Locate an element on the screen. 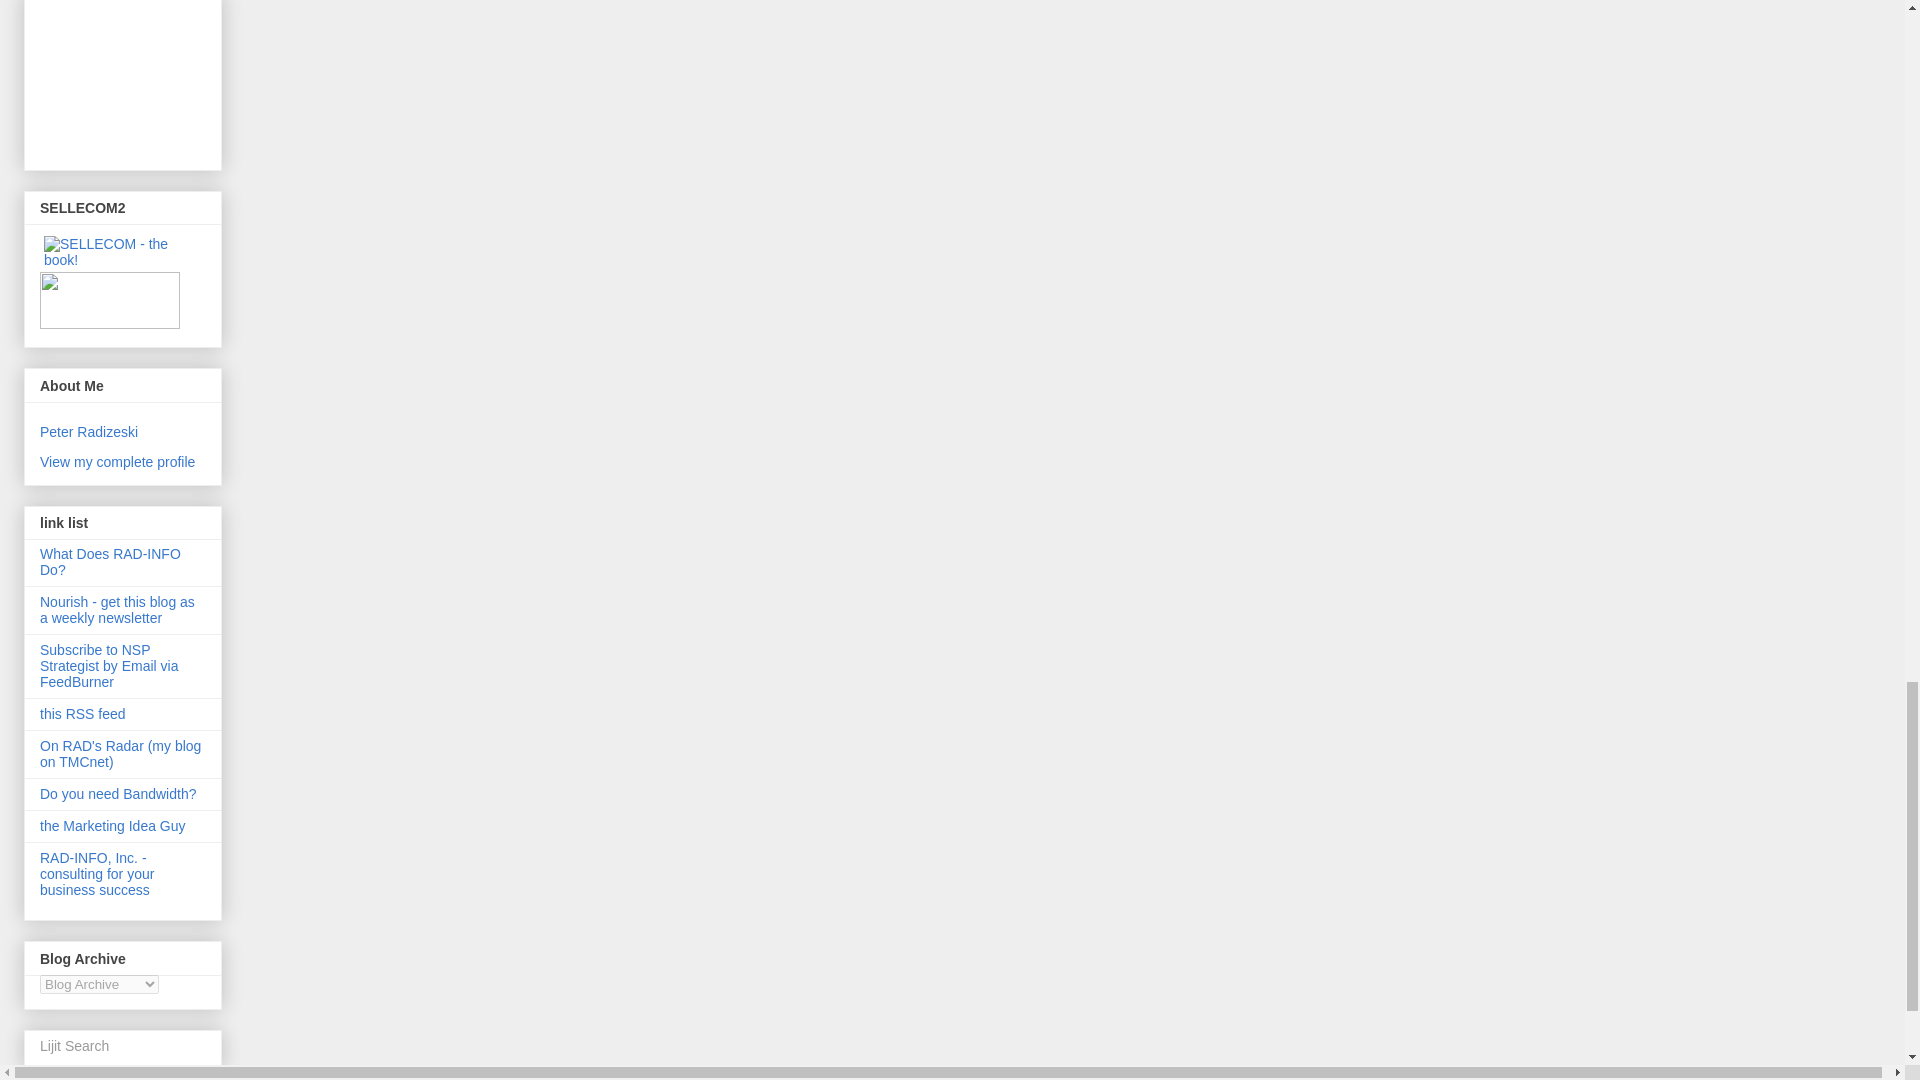  the Marketing Idea Guy is located at coordinates (113, 825).